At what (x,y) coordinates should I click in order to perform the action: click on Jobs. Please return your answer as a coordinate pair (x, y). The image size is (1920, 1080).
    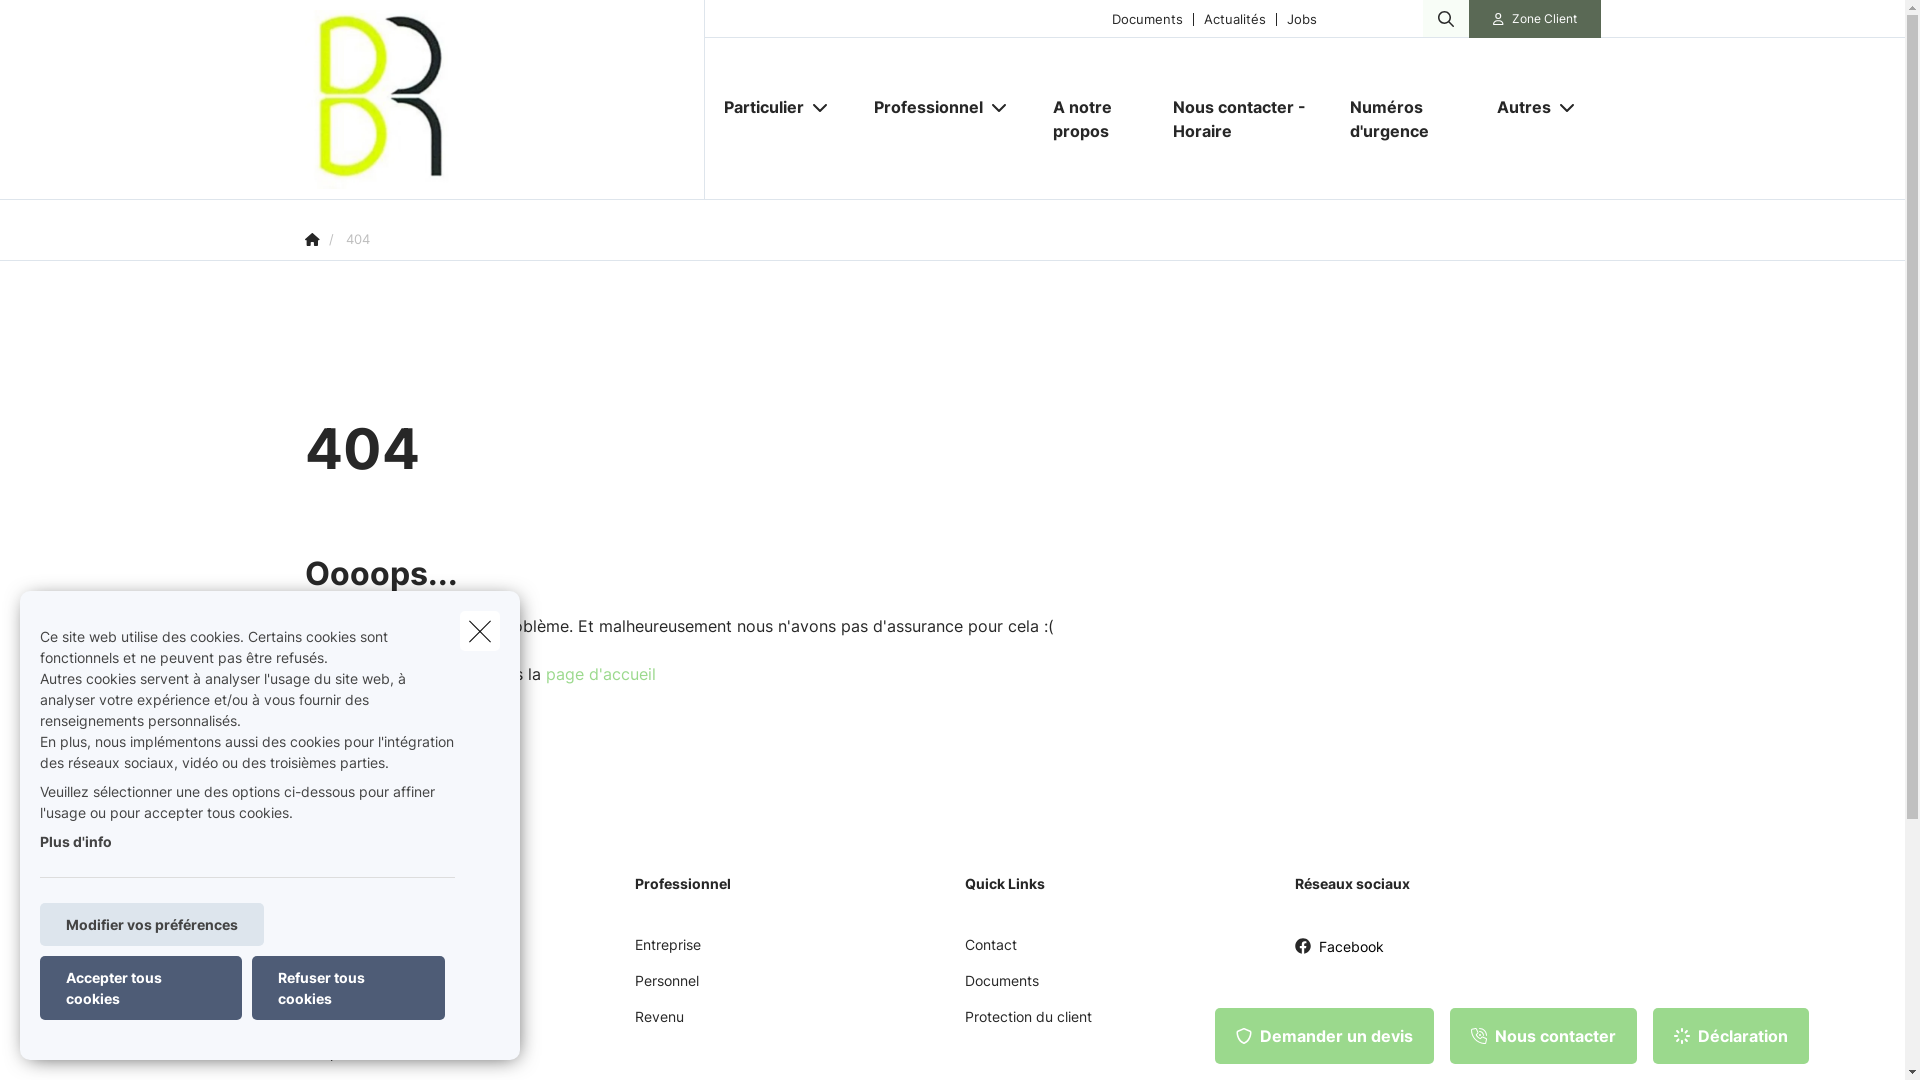
    Looking at the image, I should click on (1302, 18).